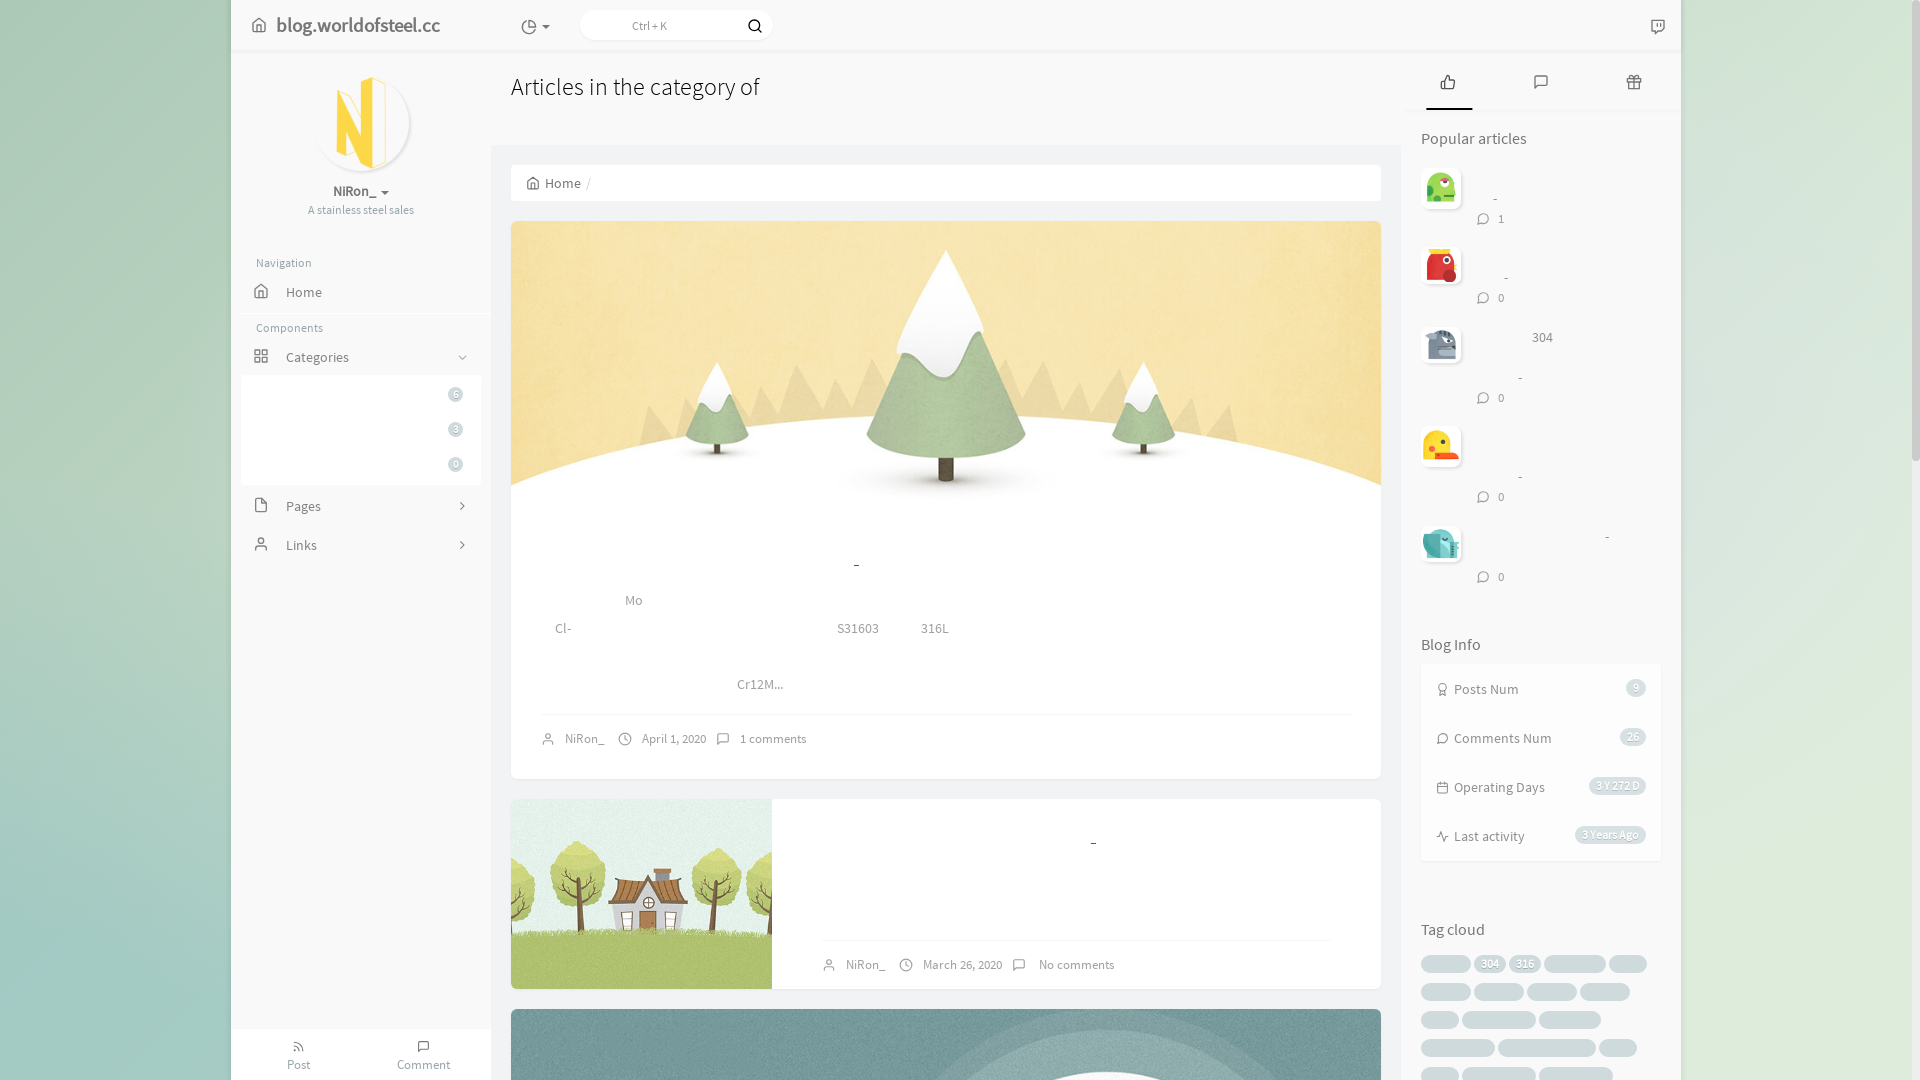 This screenshot has height=1080, width=1920. I want to click on Links, so click(361, 545).